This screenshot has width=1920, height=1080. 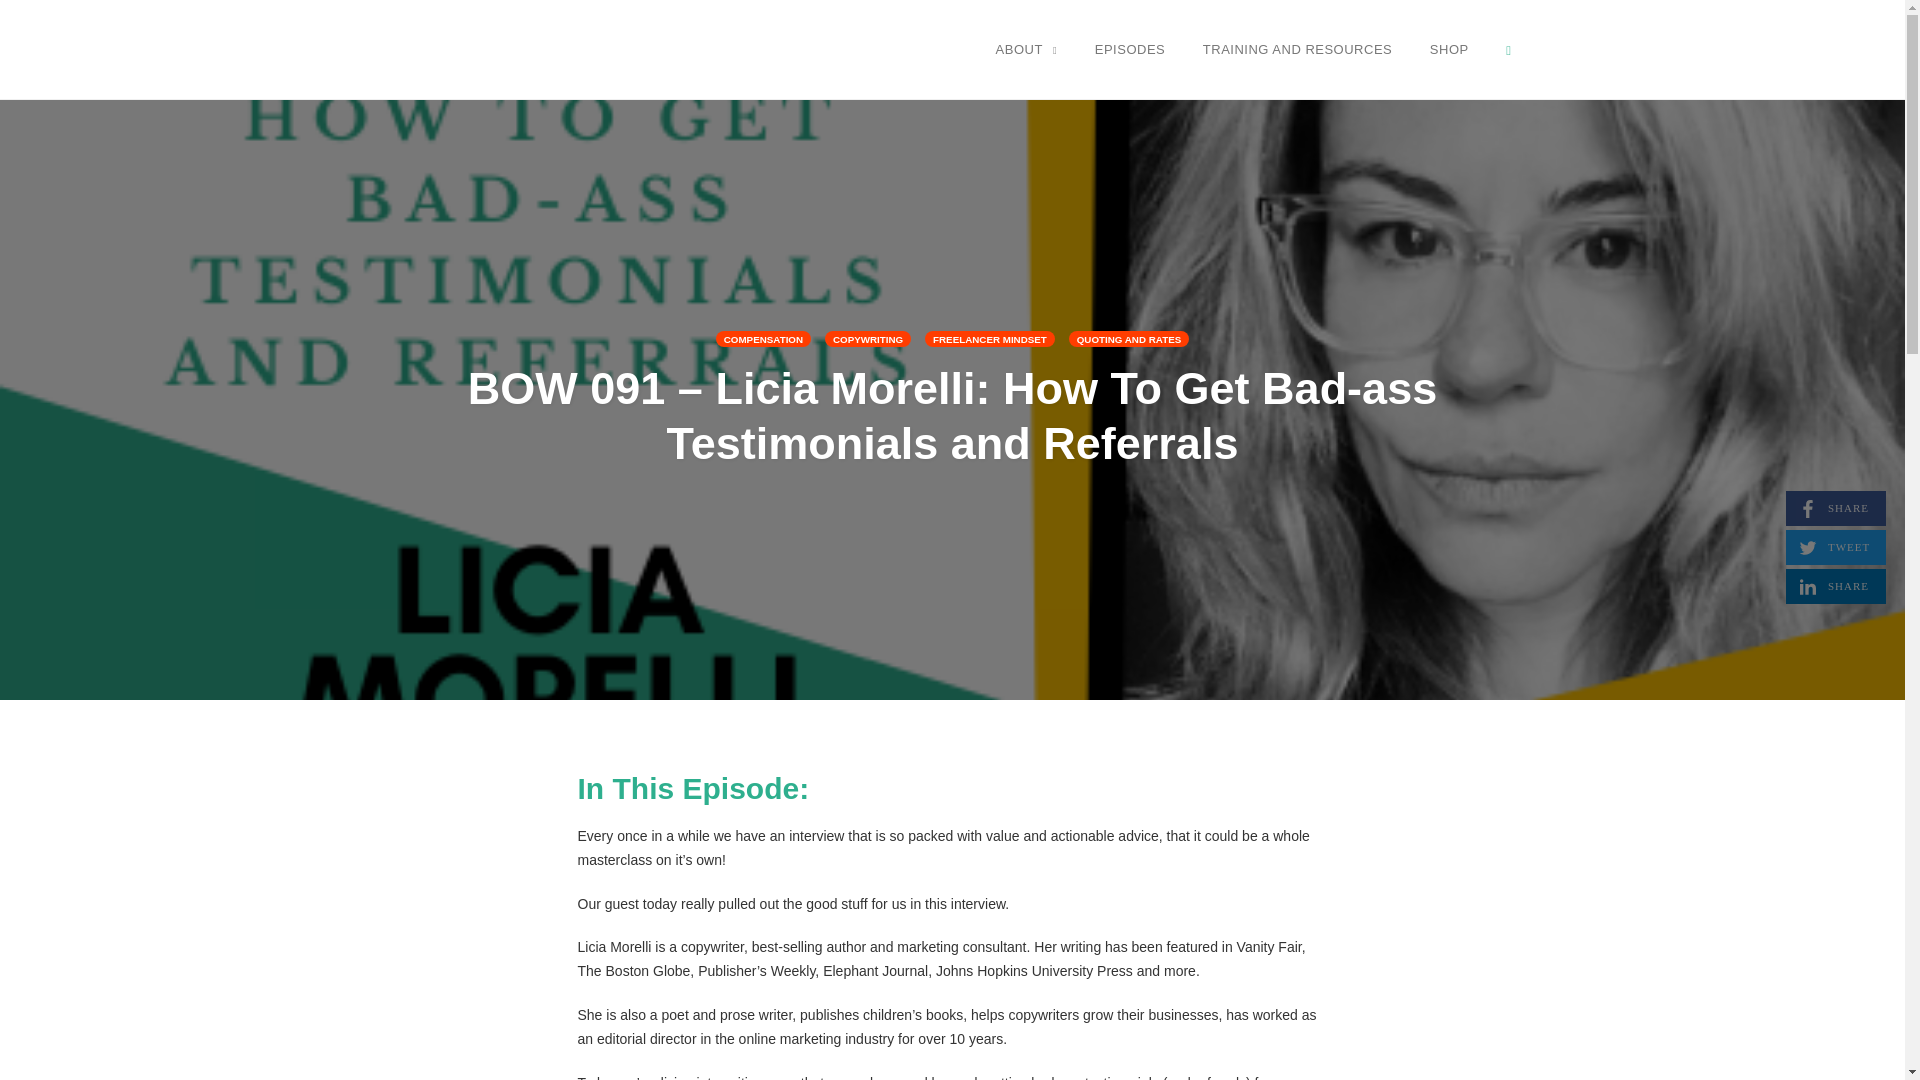 I want to click on SHOP, so click(x=1449, y=49).